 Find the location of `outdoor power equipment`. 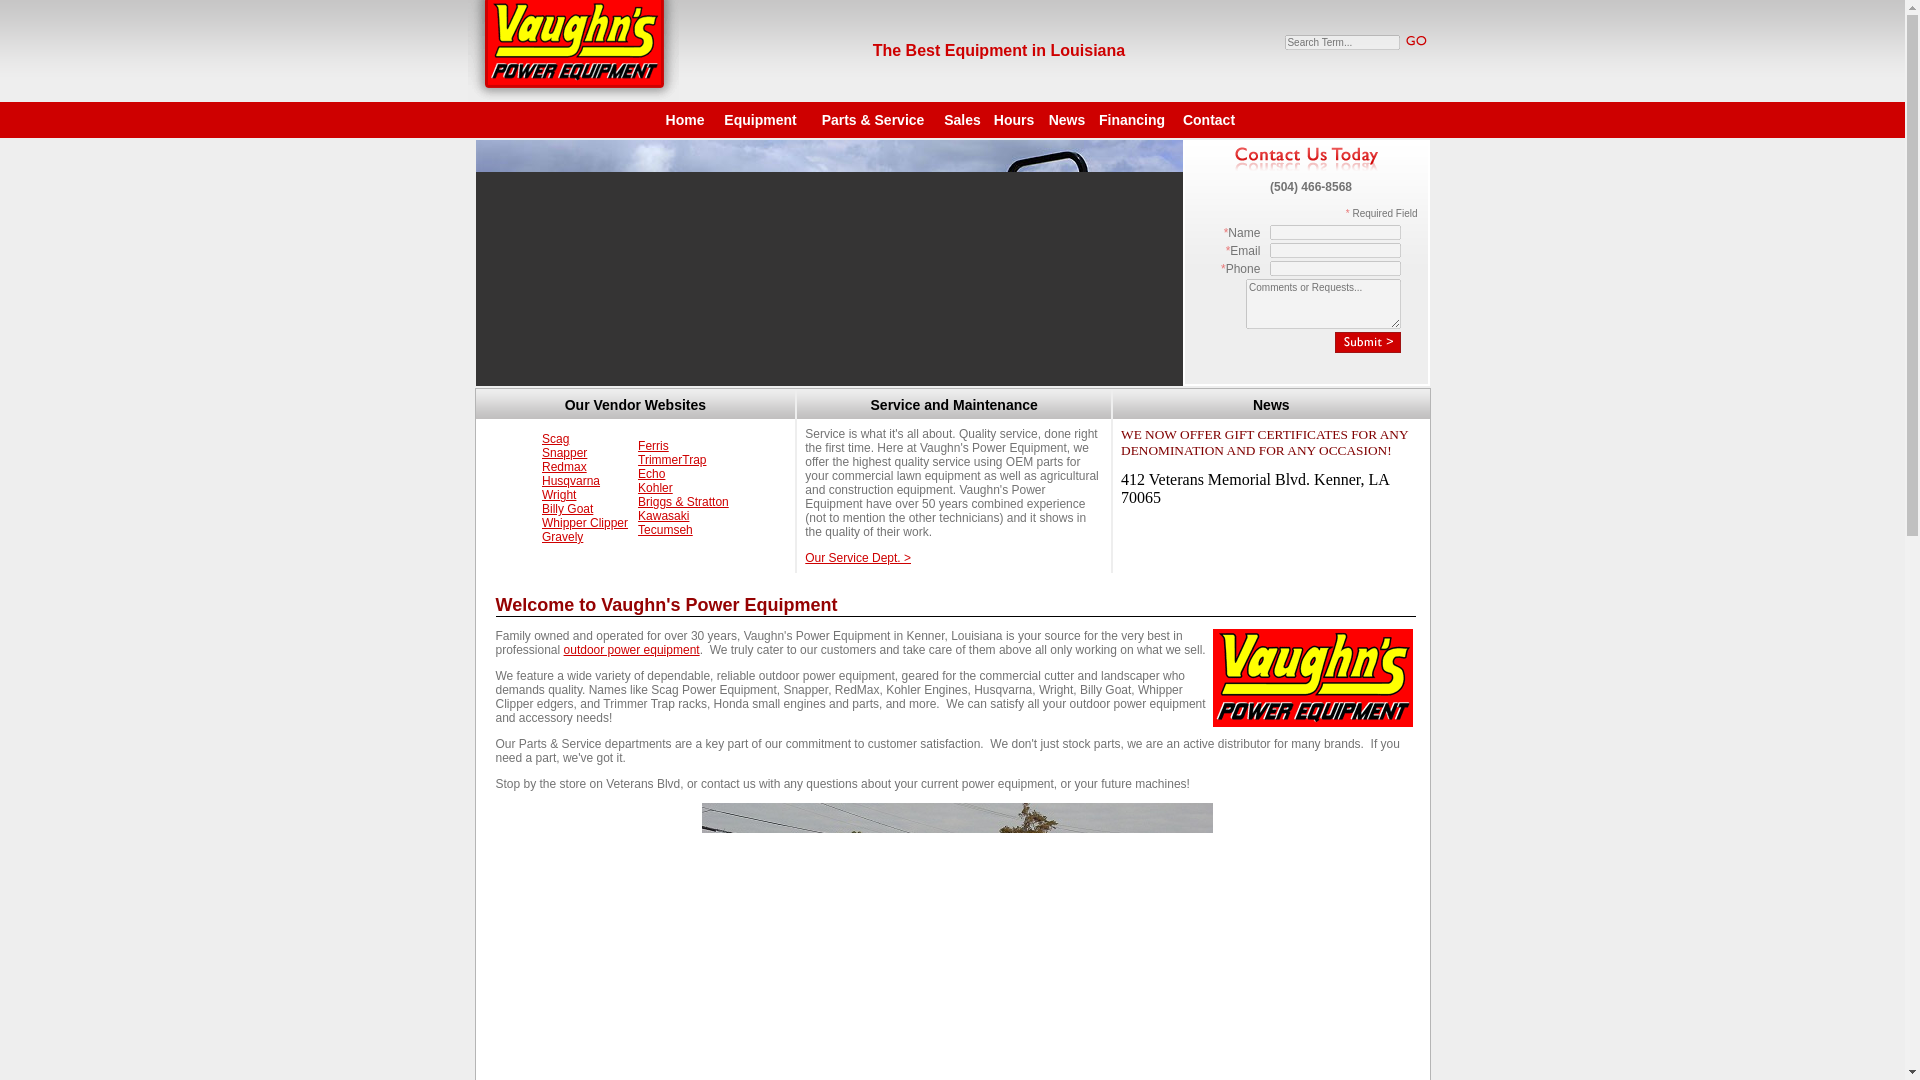

outdoor power equipment is located at coordinates (632, 649).